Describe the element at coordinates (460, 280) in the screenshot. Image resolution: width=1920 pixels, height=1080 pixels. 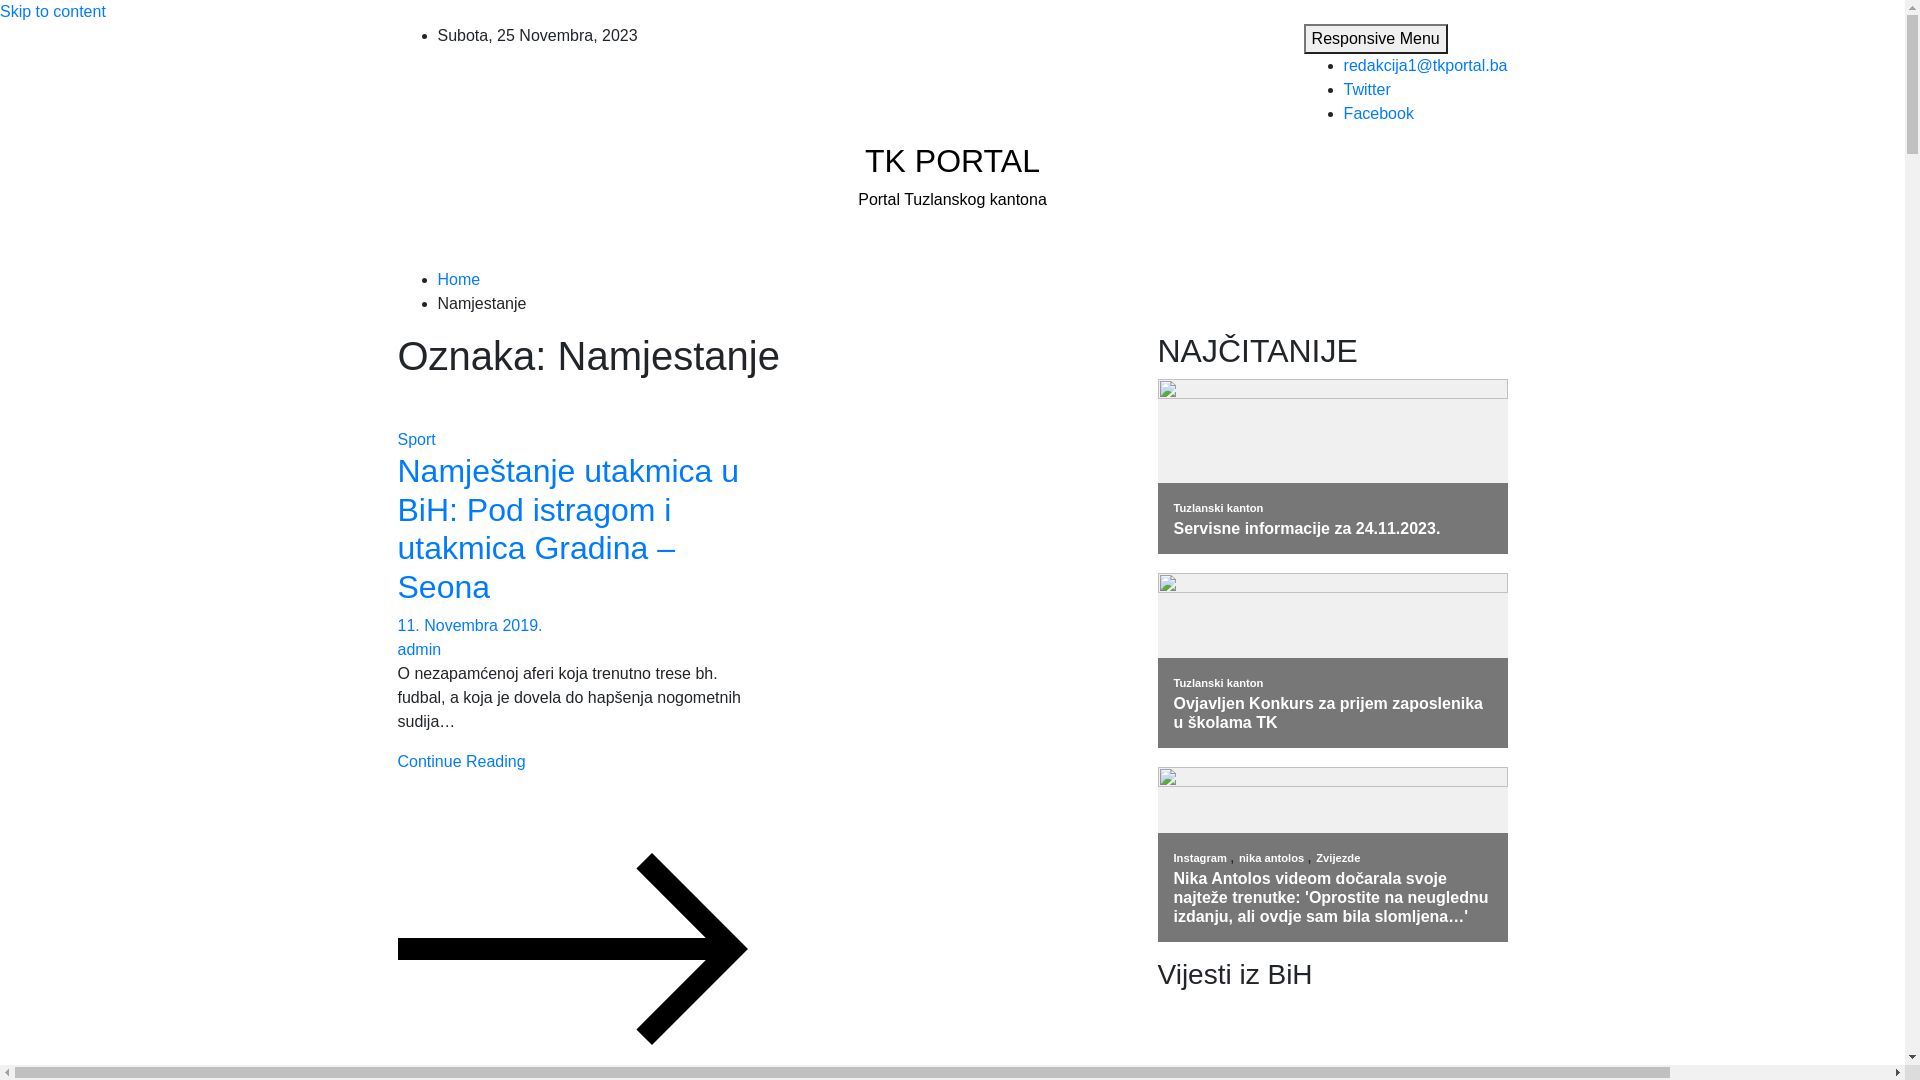
I see `Home` at that location.